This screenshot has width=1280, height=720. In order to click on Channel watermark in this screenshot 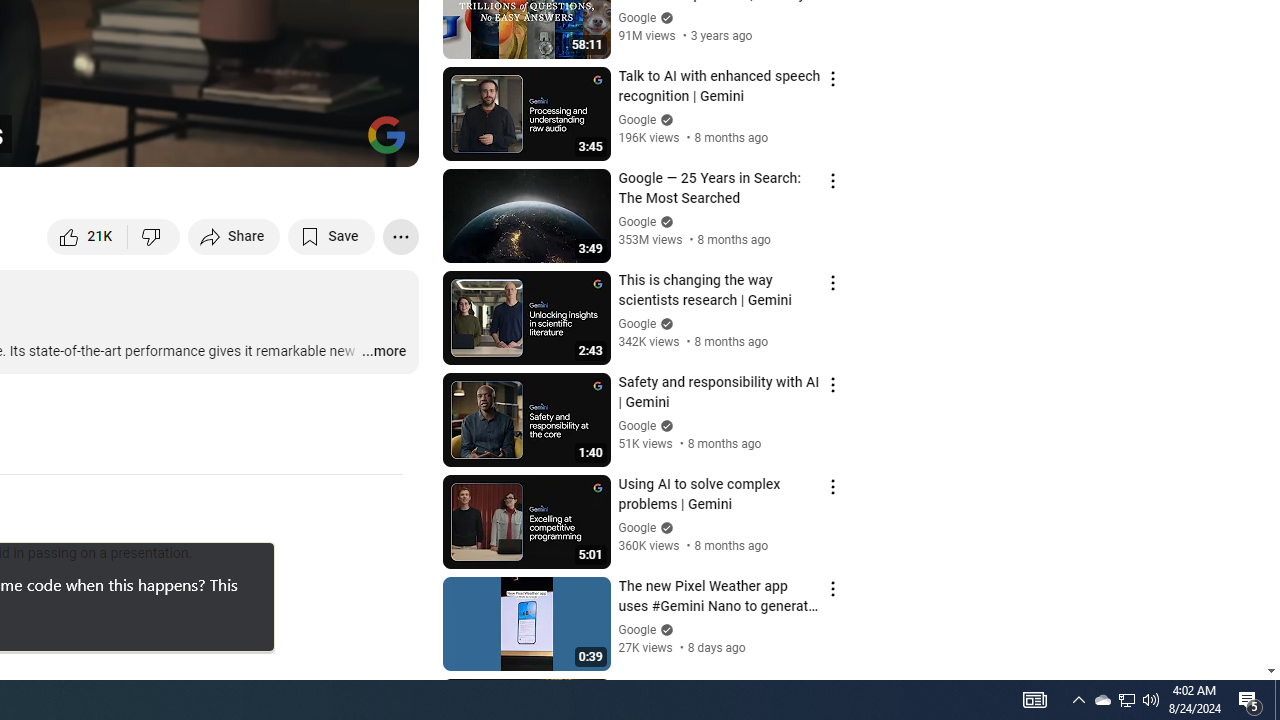, I will do `click(386, 134)`.